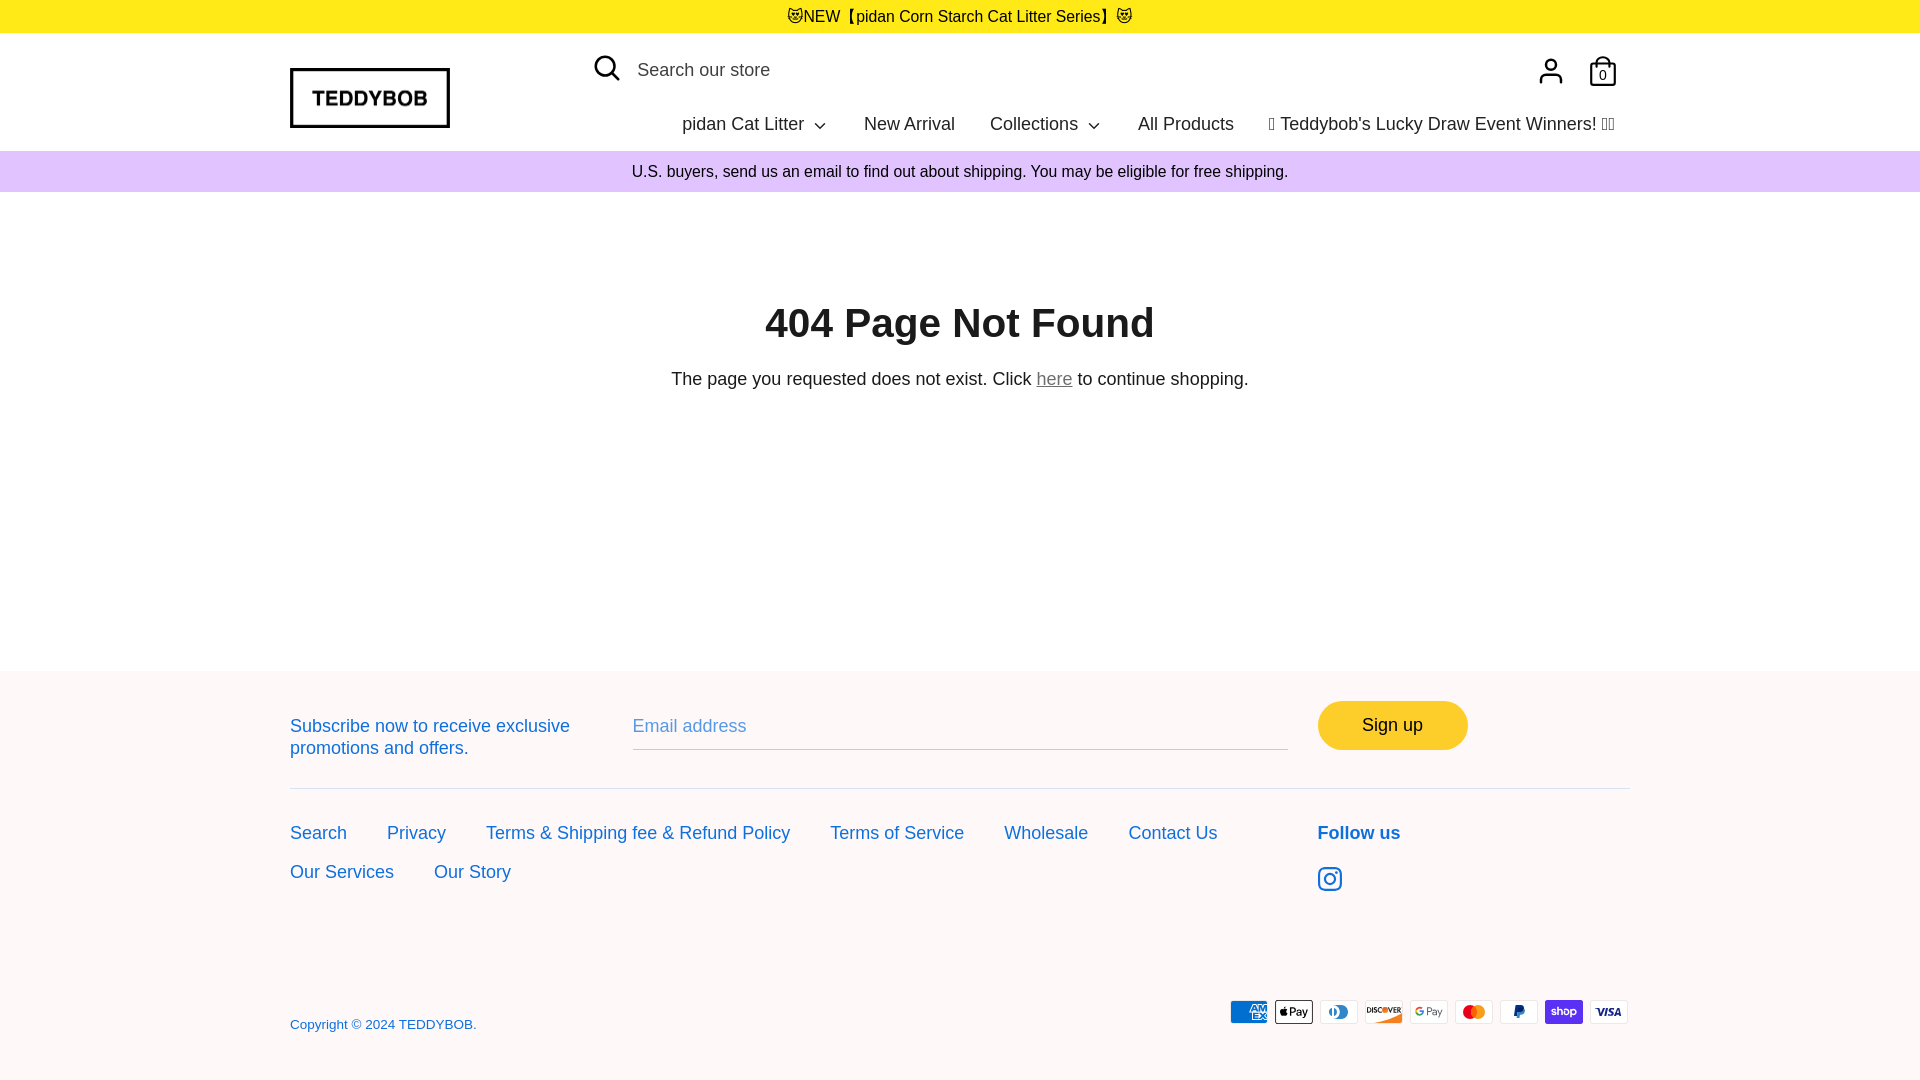  Describe the element at coordinates (1248, 1012) in the screenshot. I see `American Express` at that location.